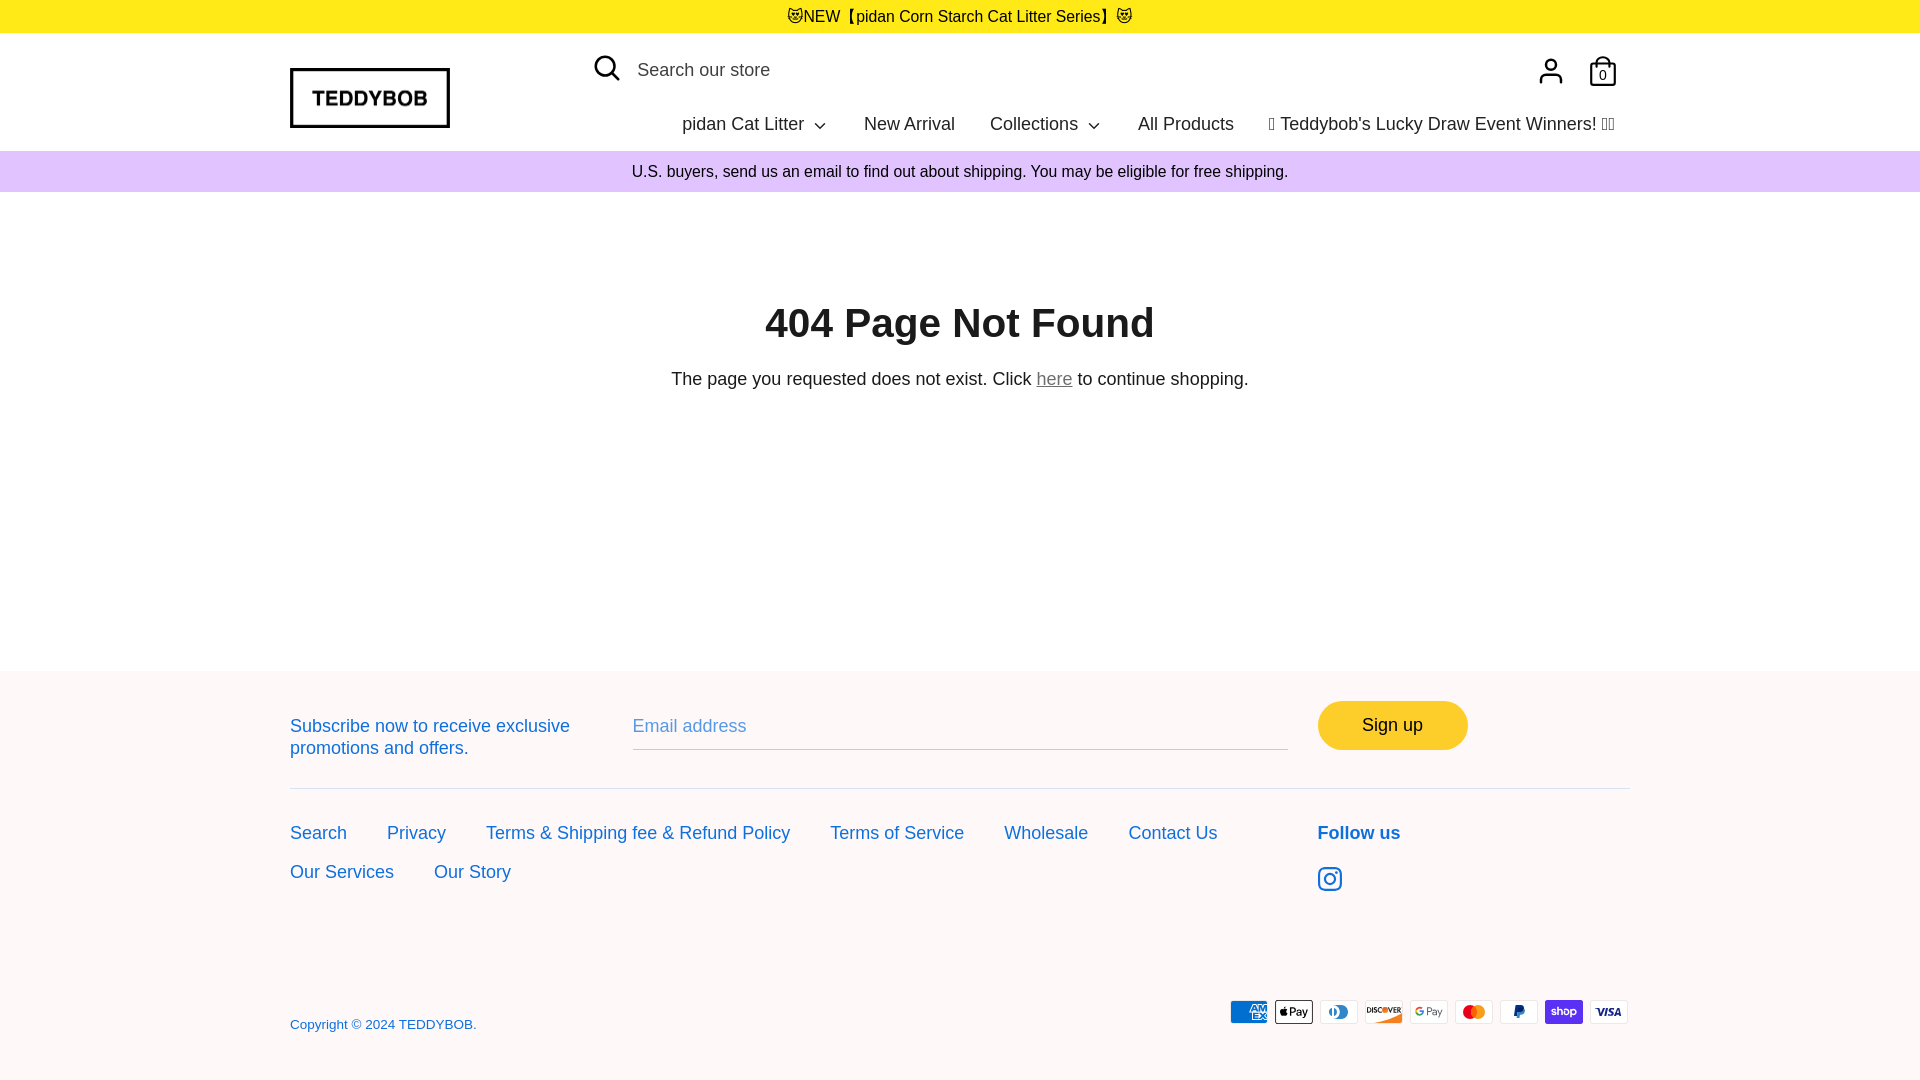  Describe the element at coordinates (1248, 1012) in the screenshot. I see `American Express` at that location.